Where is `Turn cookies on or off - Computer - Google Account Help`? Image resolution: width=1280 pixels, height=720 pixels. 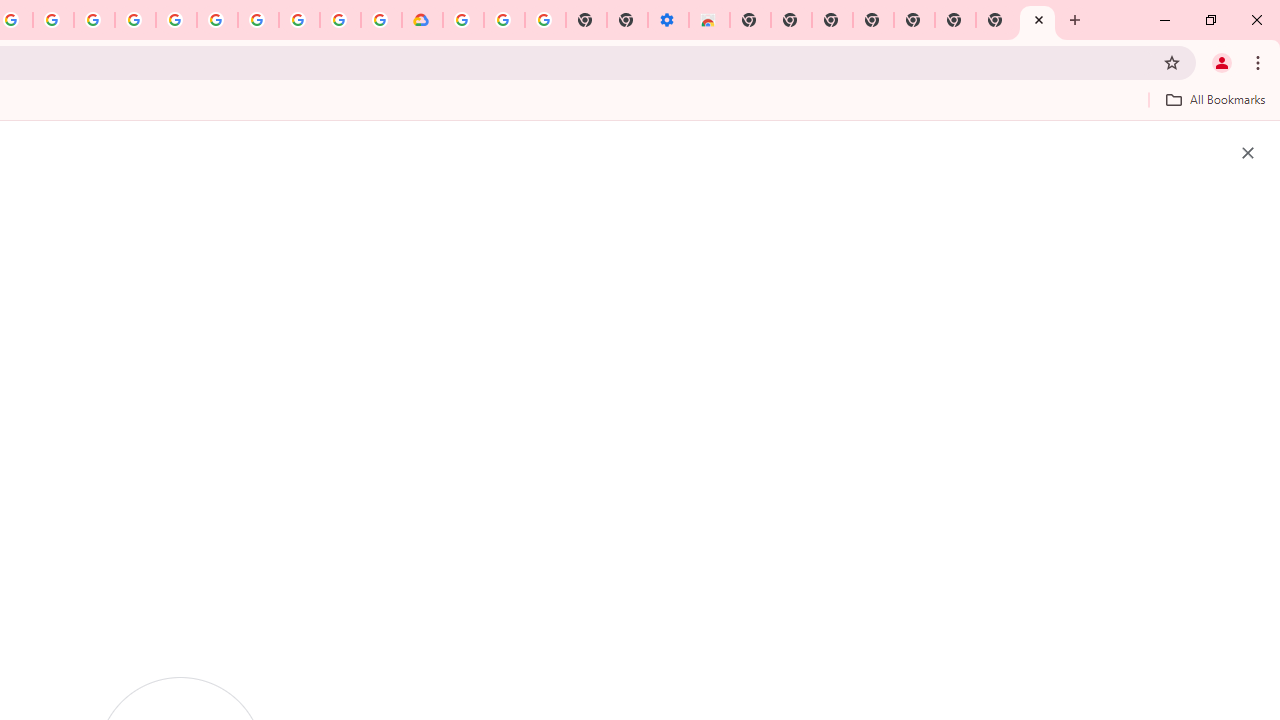 Turn cookies on or off - Computer - Google Account Help is located at coordinates (544, 20).